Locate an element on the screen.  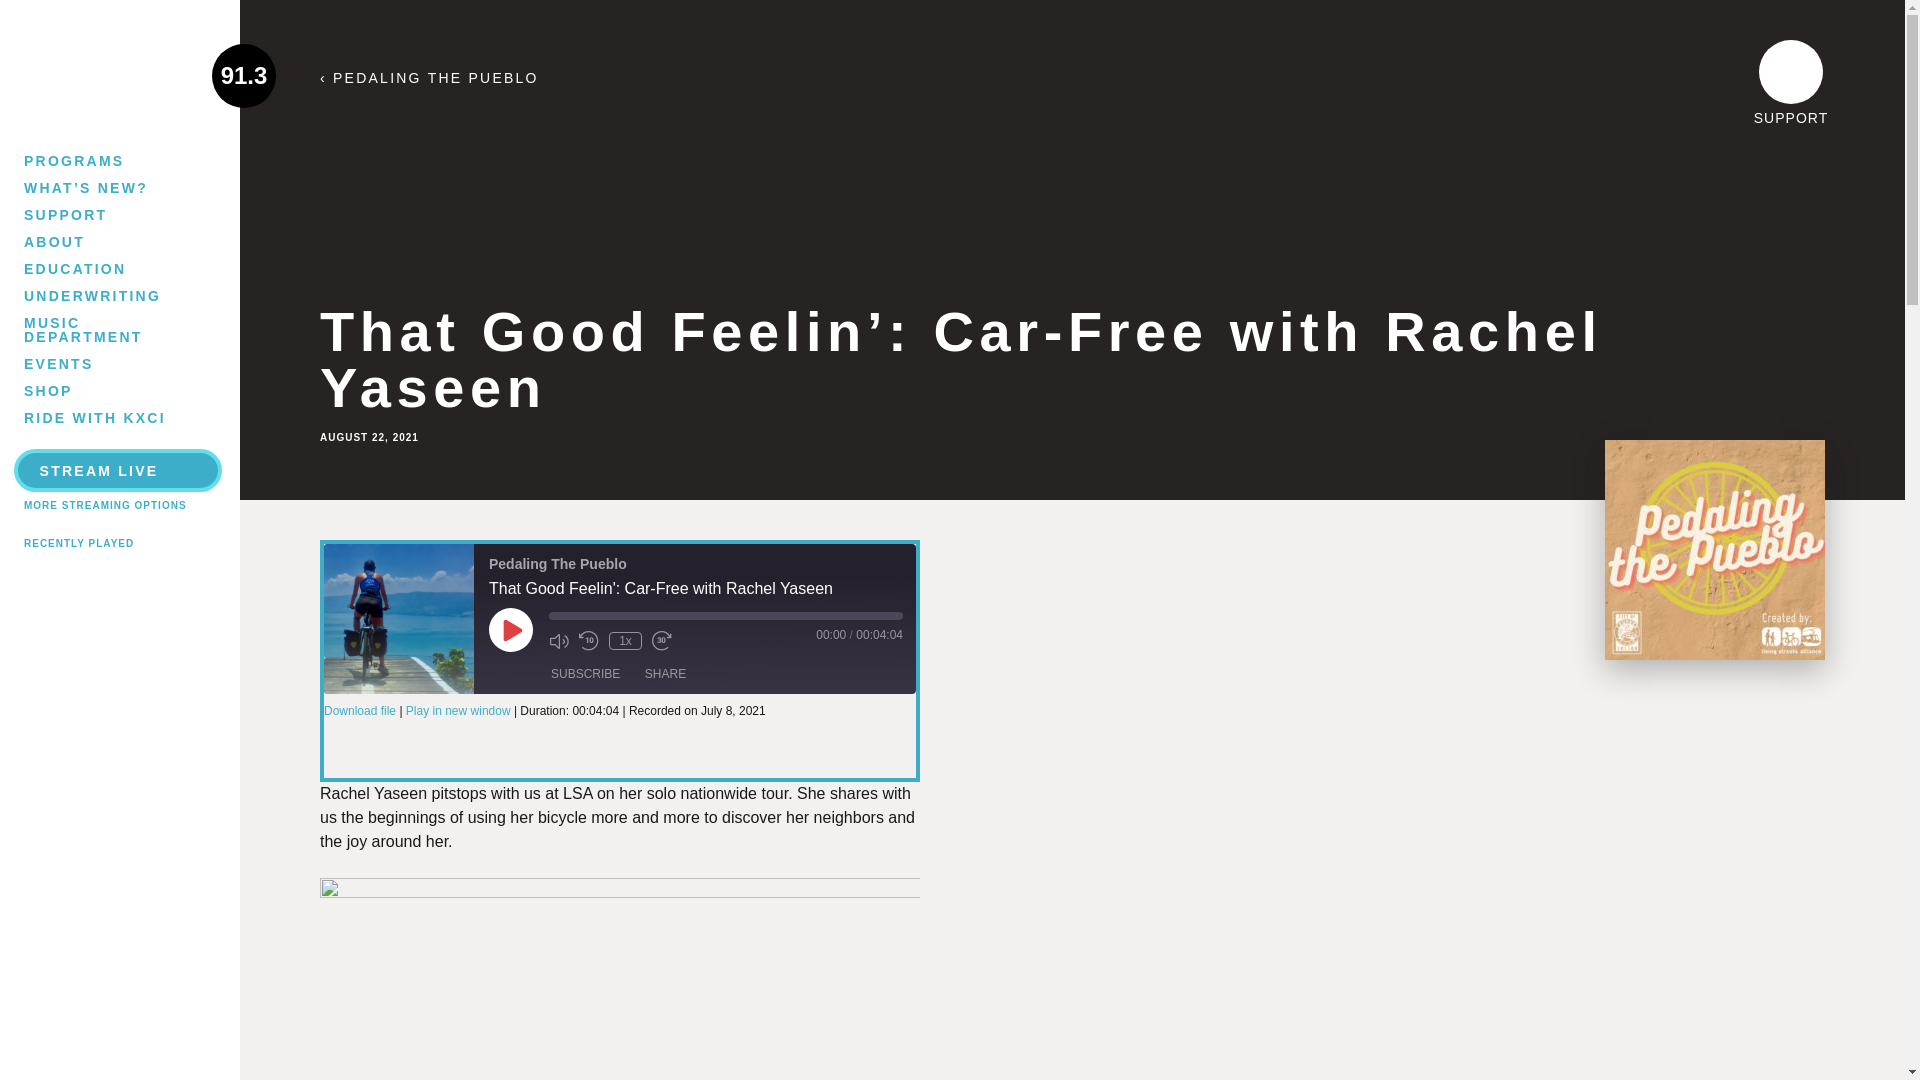
Seek is located at coordinates (726, 616).